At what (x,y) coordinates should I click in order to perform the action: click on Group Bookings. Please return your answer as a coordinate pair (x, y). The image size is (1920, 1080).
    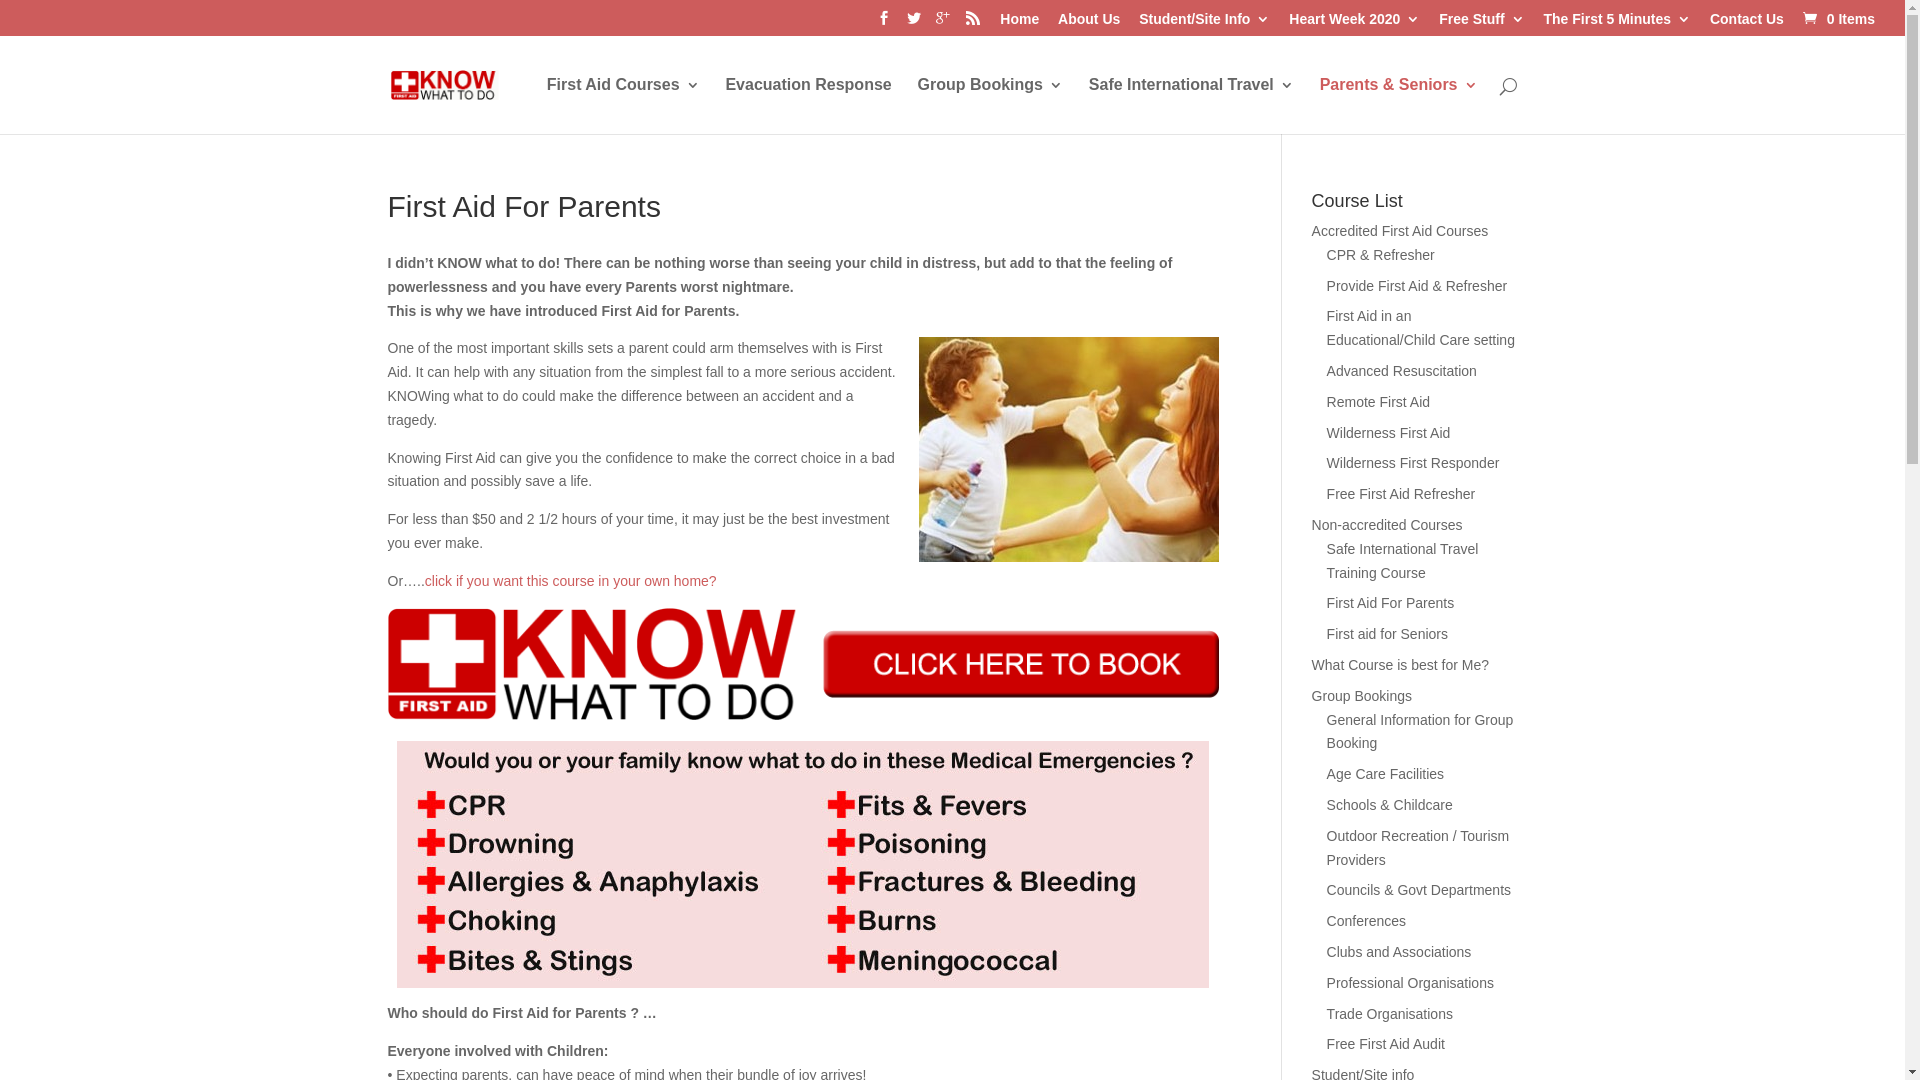
    Looking at the image, I should click on (990, 106).